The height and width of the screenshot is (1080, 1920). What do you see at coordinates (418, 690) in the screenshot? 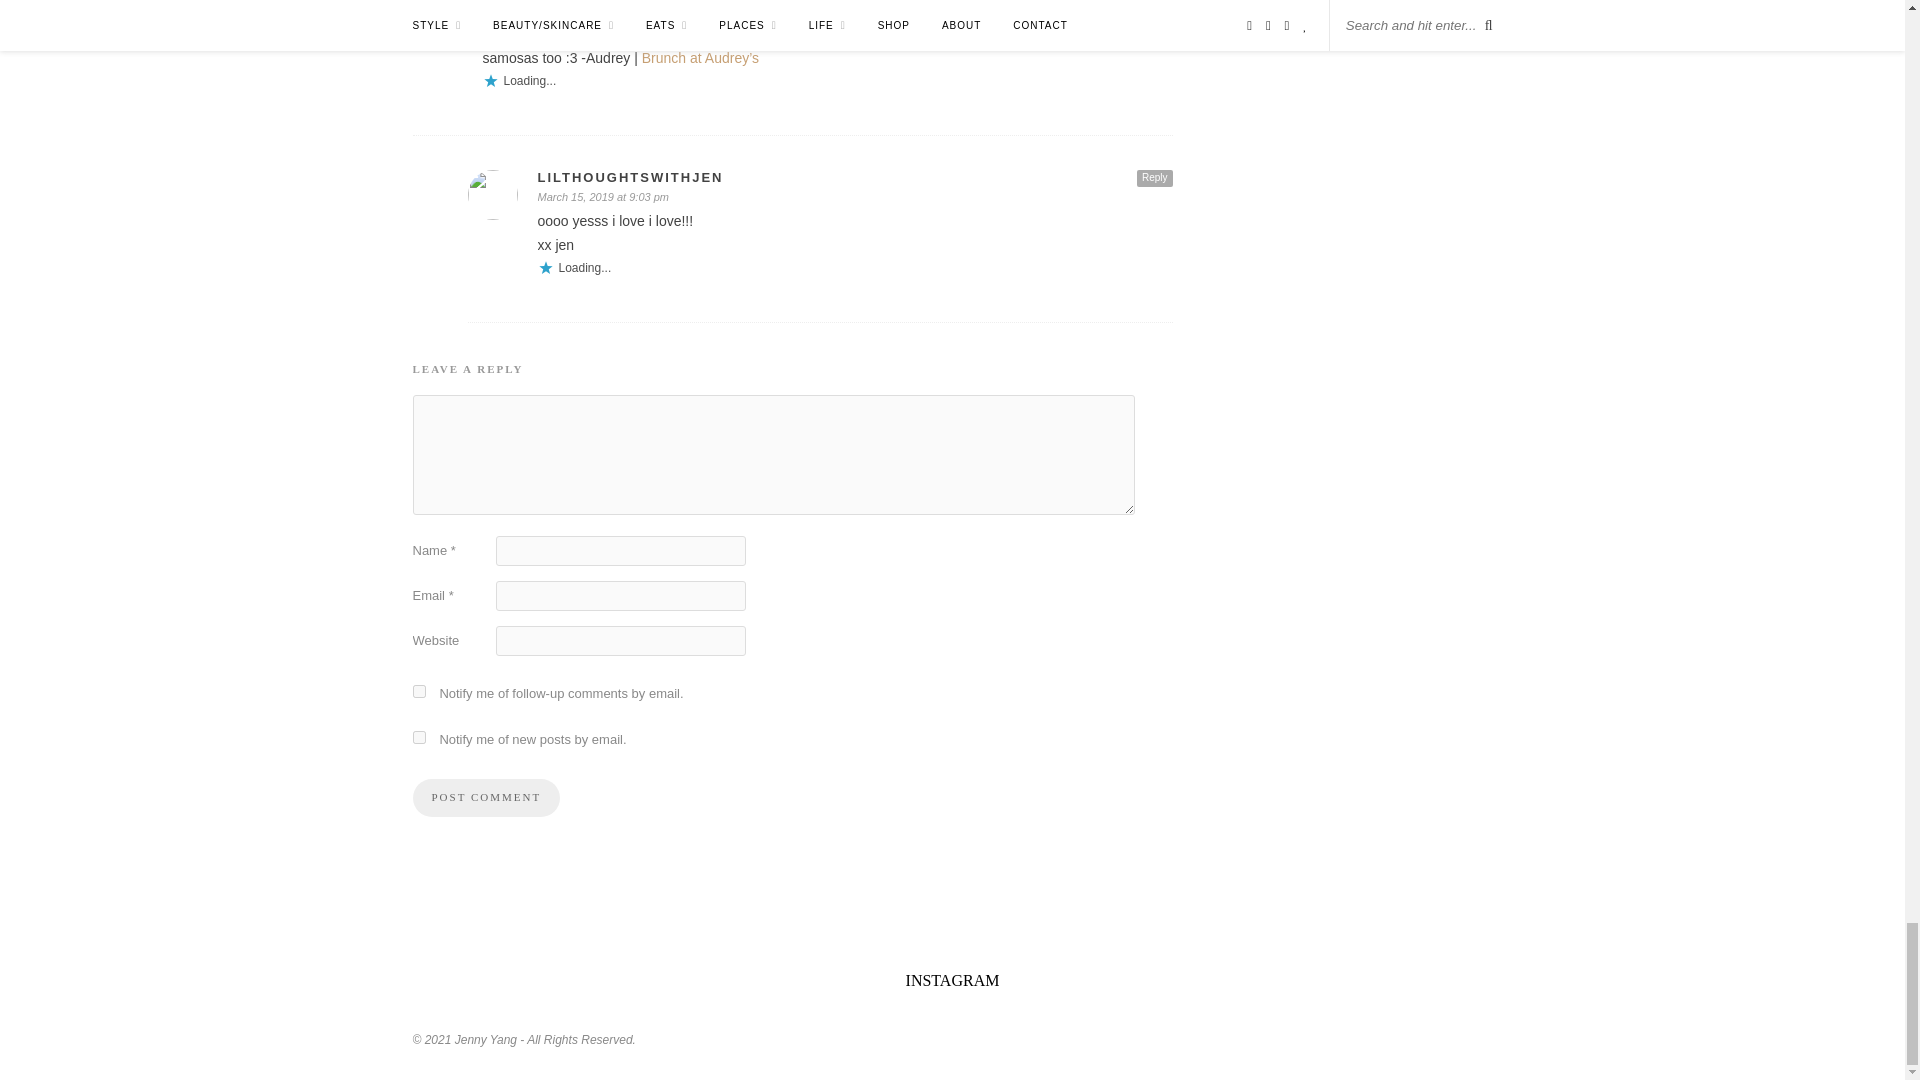
I see `subscribe` at bounding box center [418, 690].